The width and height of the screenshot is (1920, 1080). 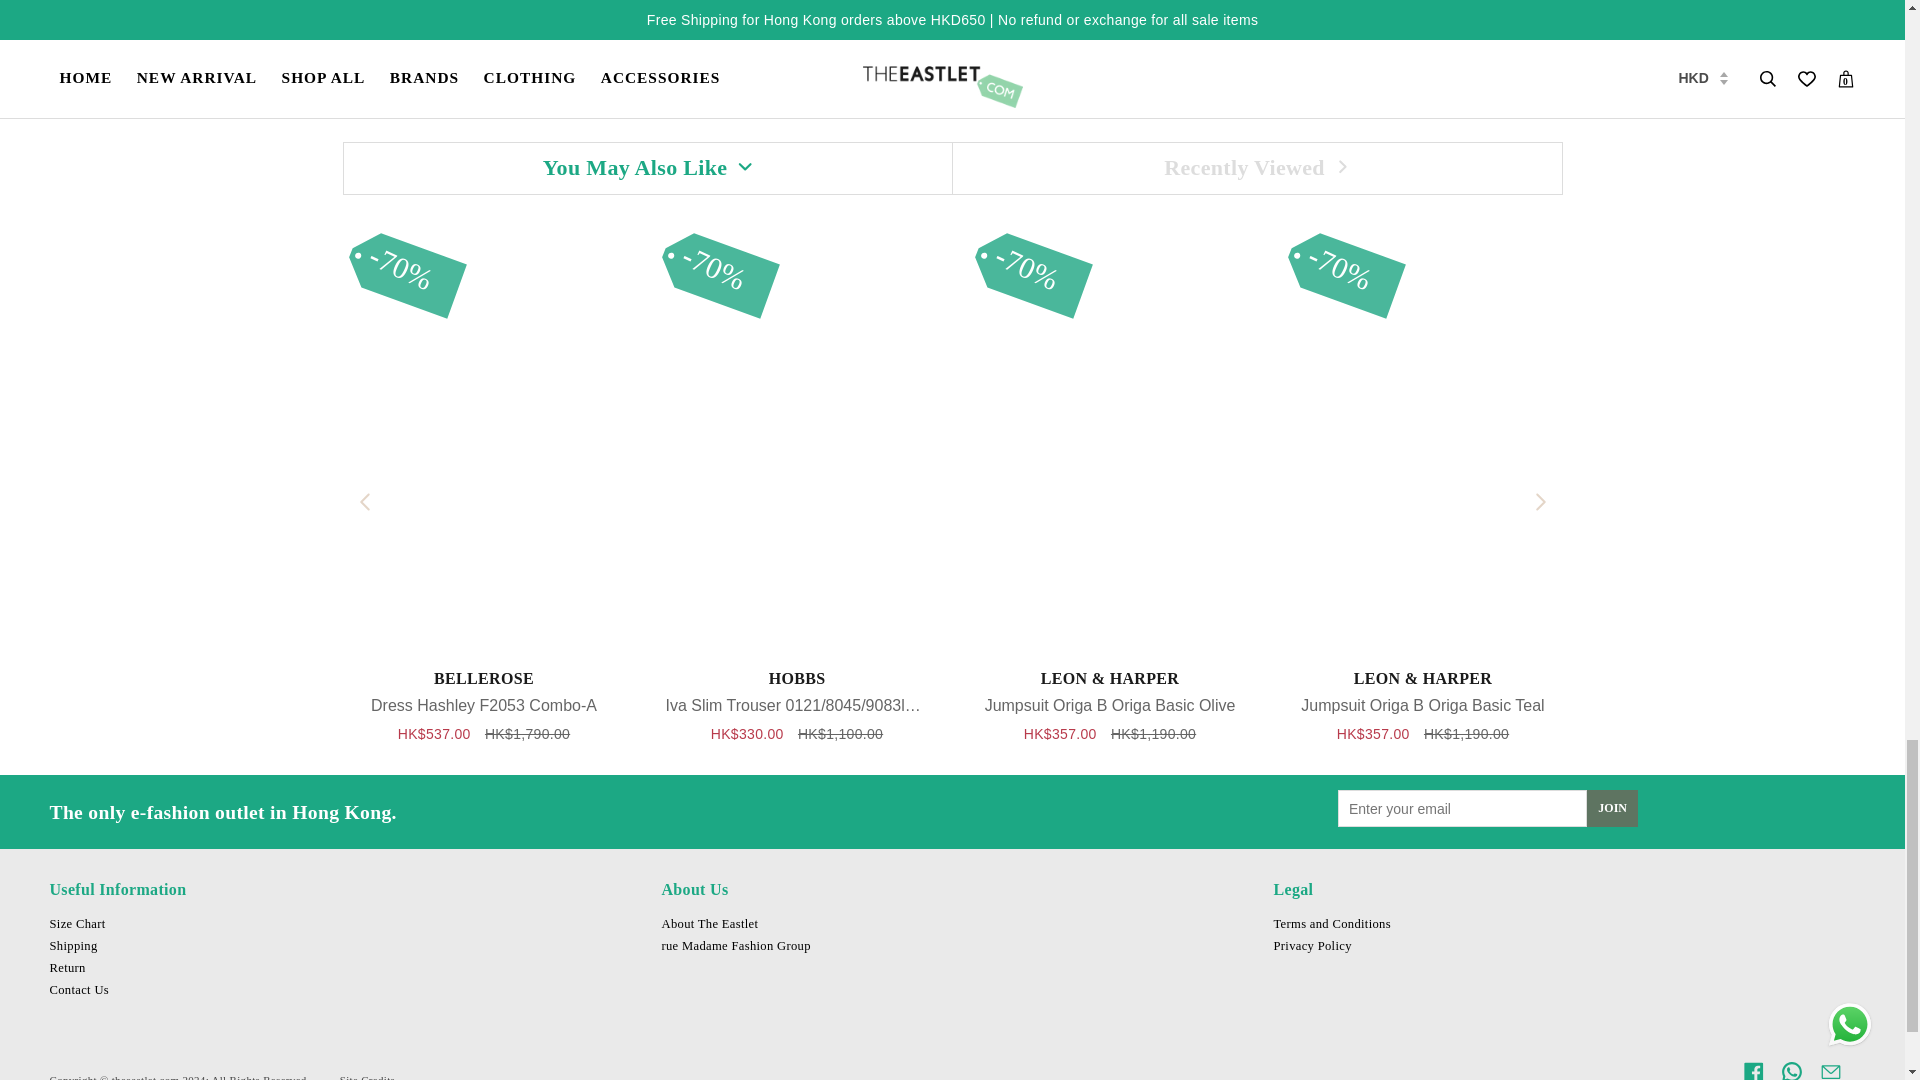 I want to click on Whatsapp, so click(x=1792, y=1070).